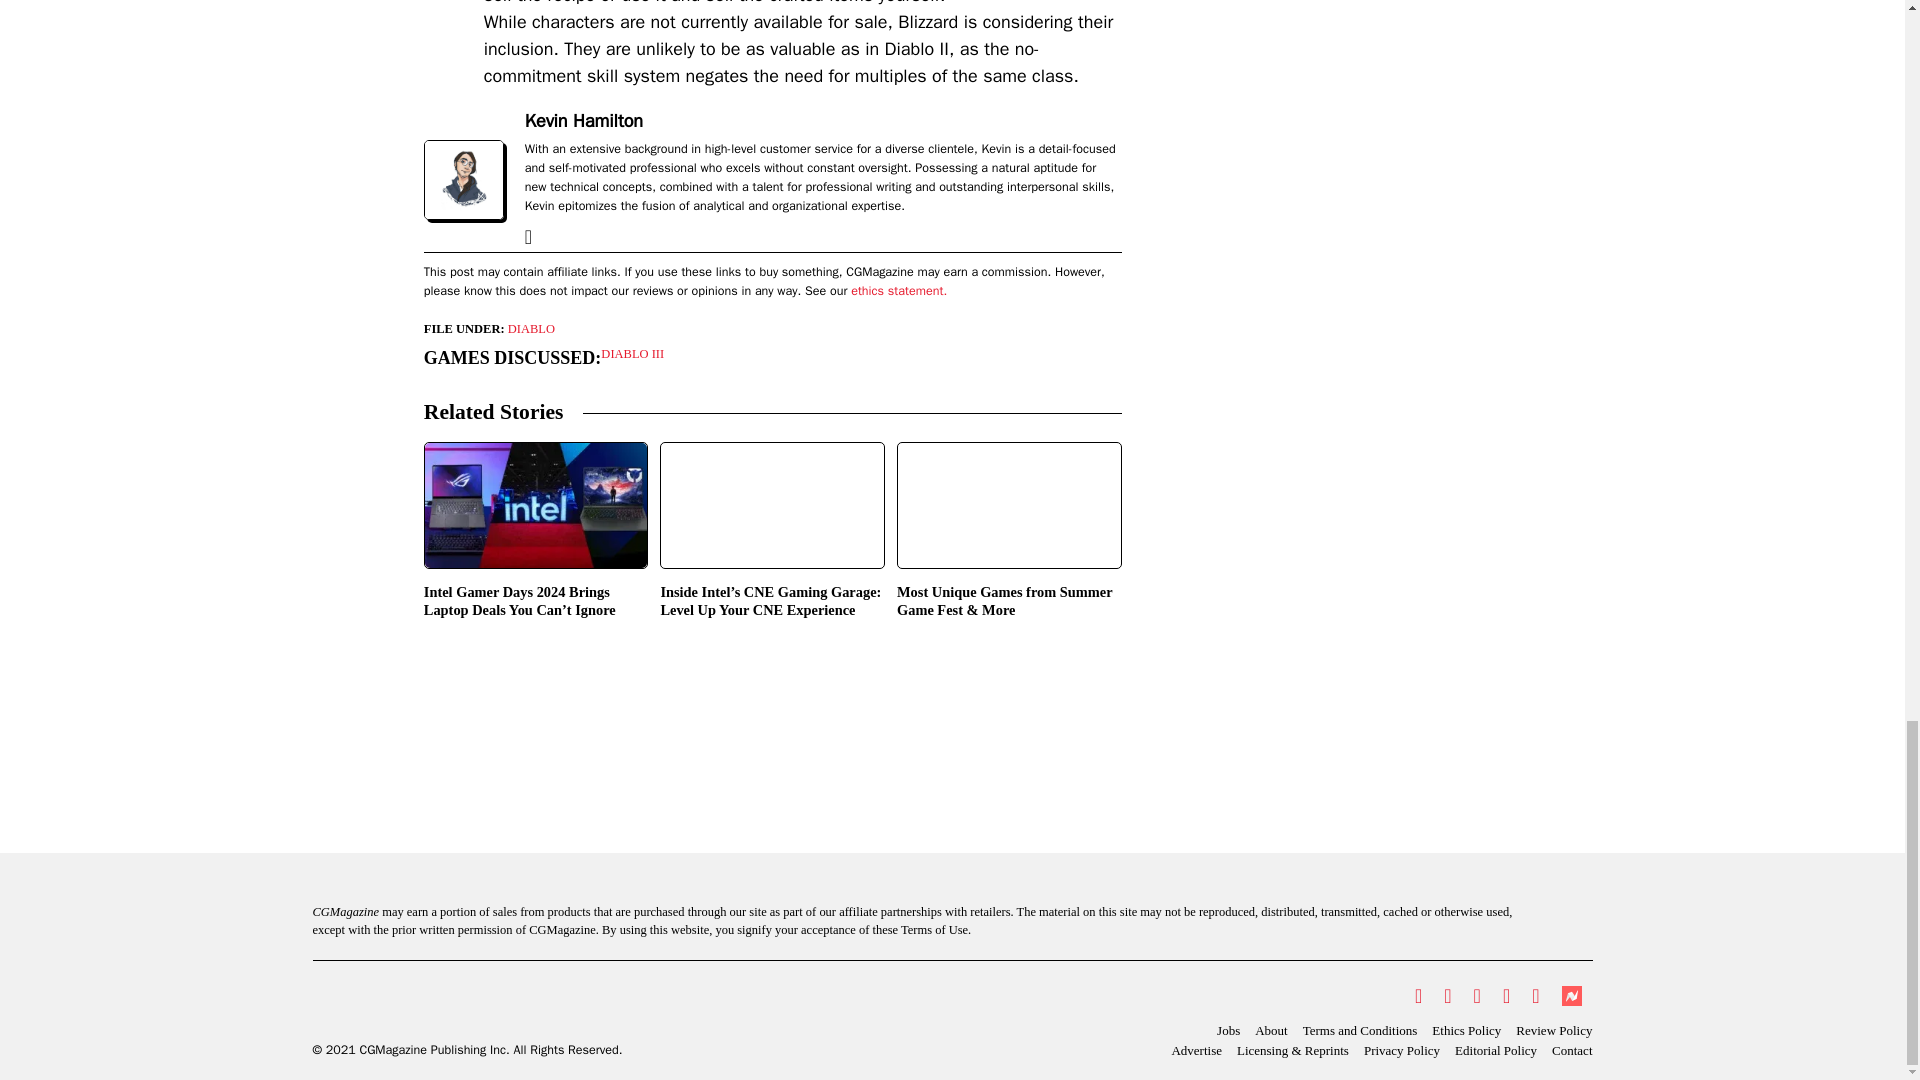 This screenshot has width=1920, height=1080. Describe the element at coordinates (1534, 995) in the screenshot. I see `Flipboard Page` at that location.